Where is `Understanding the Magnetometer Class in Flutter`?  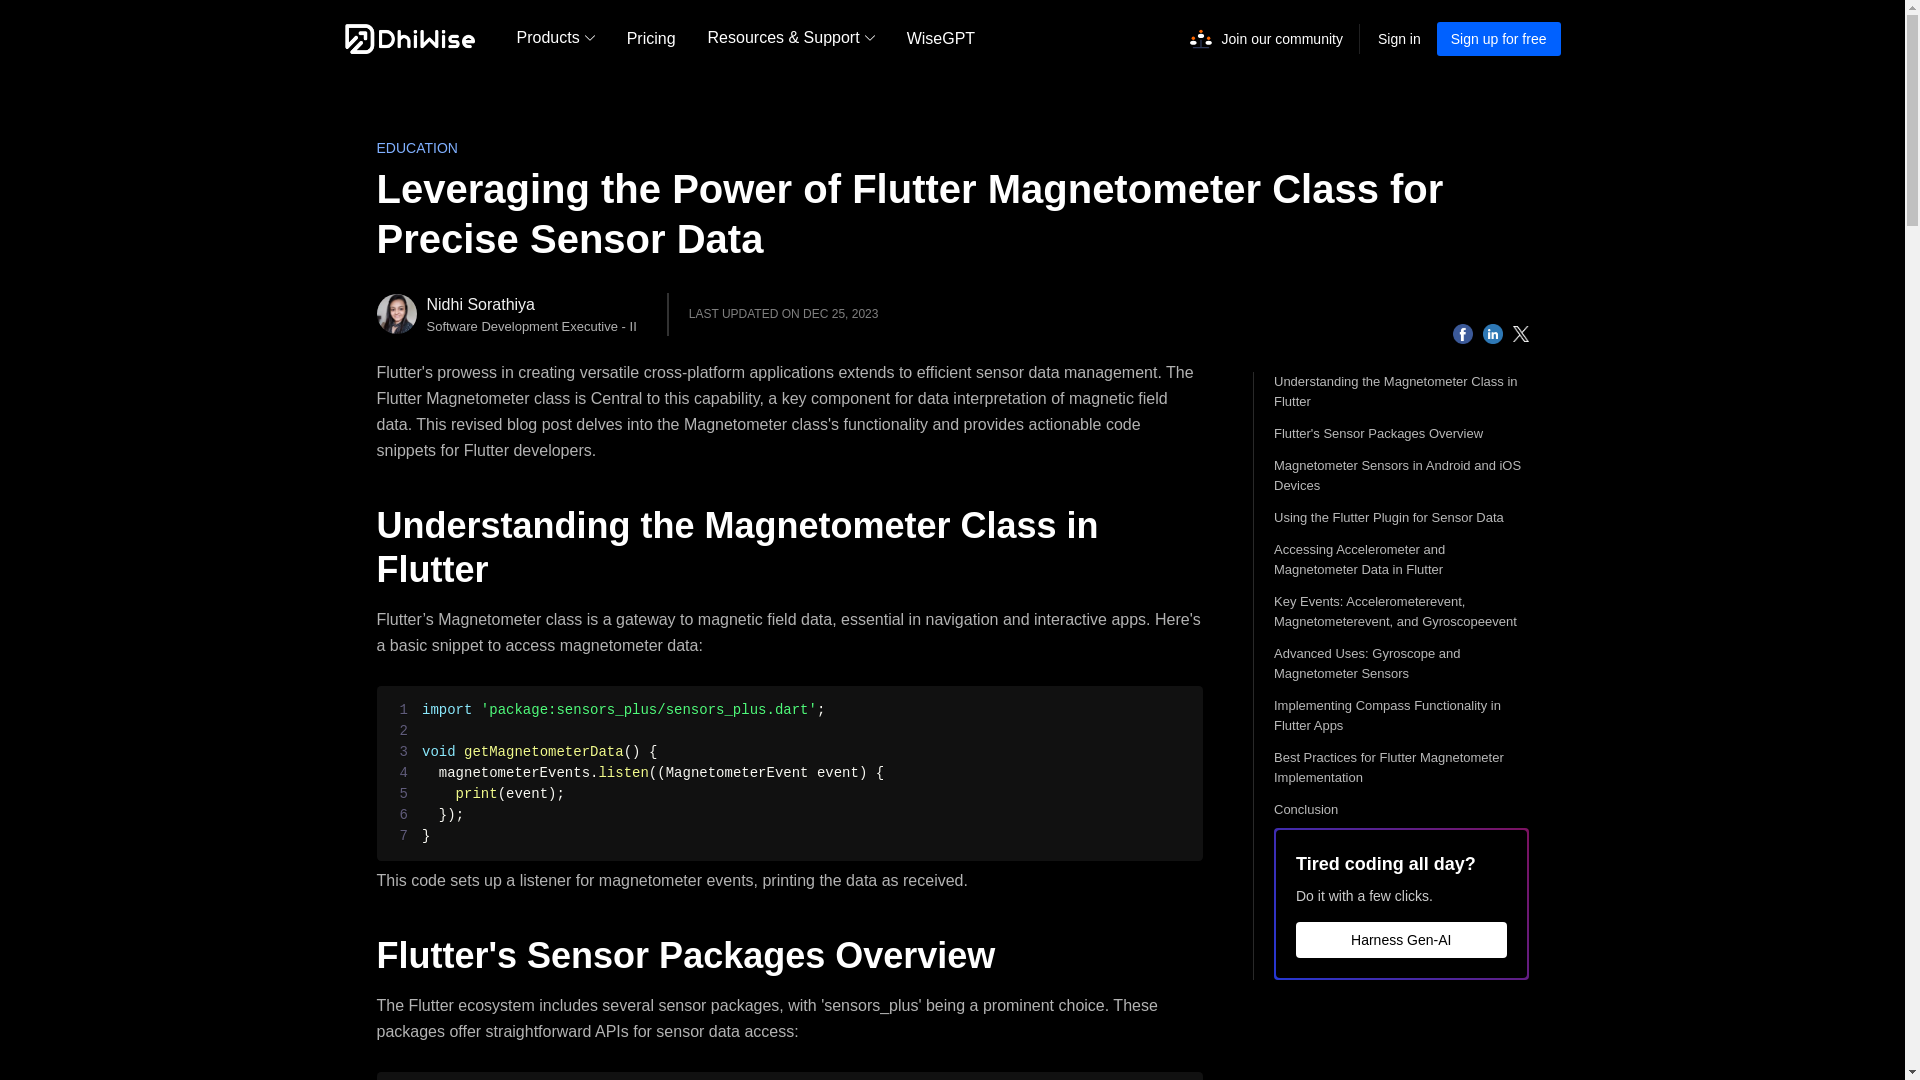 Understanding the Magnetometer Class in Flutter is located at coordinates (1401, 391).